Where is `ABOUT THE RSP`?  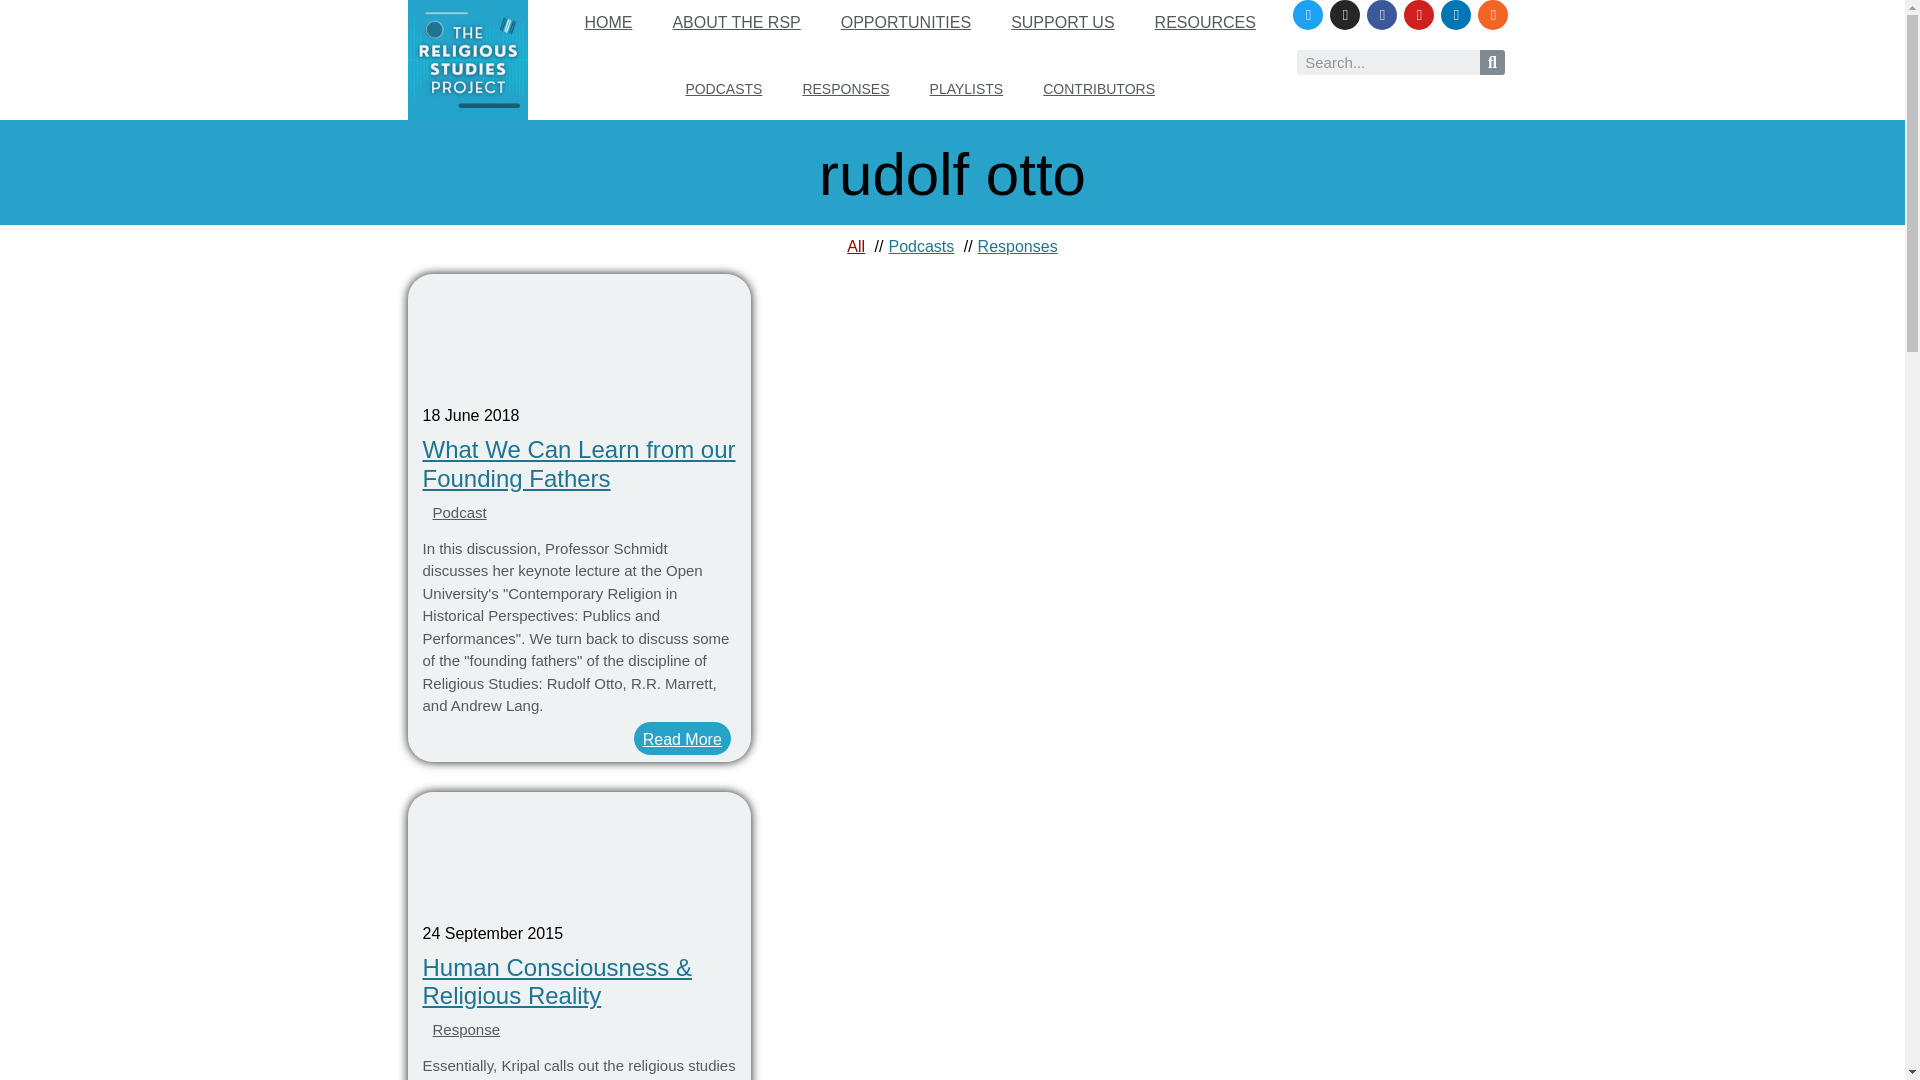
ABOUT THE RSP is located at coordinates (736, 23).